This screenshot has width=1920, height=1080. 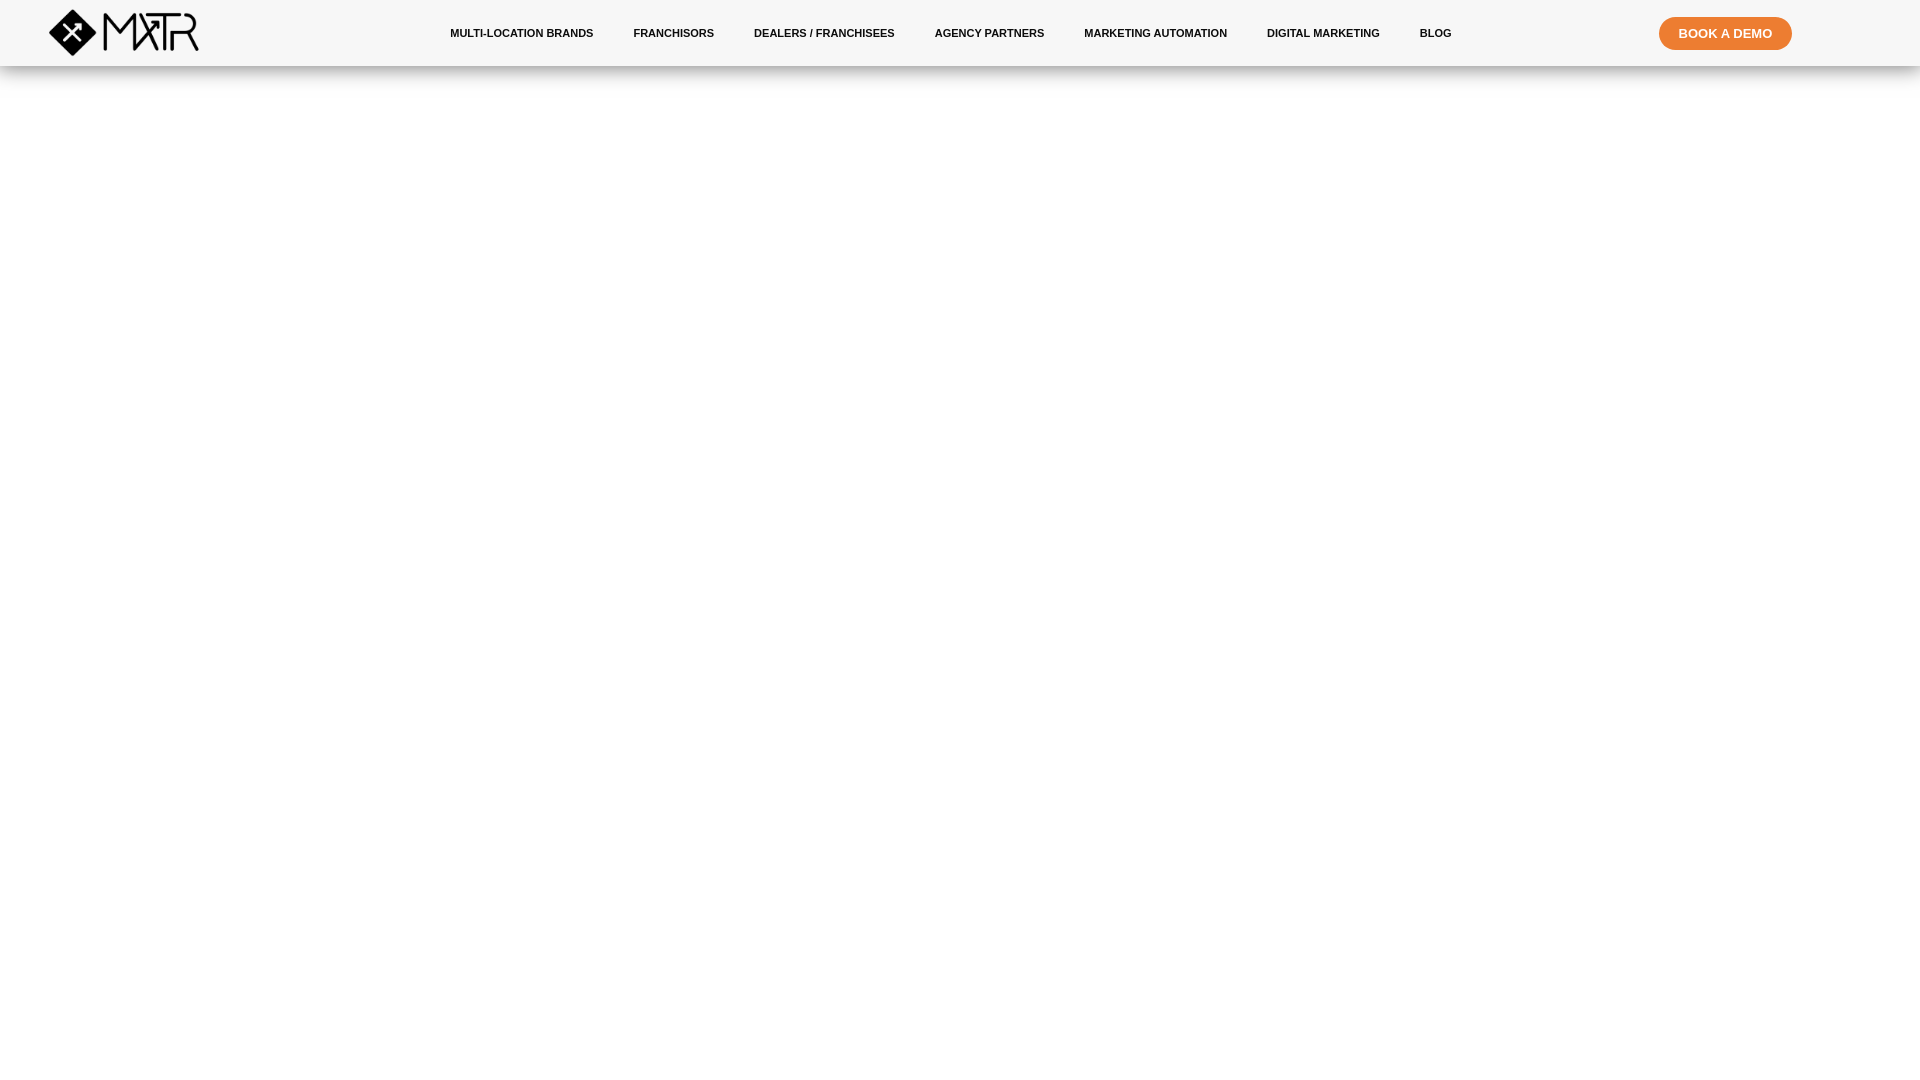 What do you see at coordinates (1322, 32) in the screenshot?
I see `DIGITAL MARKETING` at bounding box center [1322, 32].